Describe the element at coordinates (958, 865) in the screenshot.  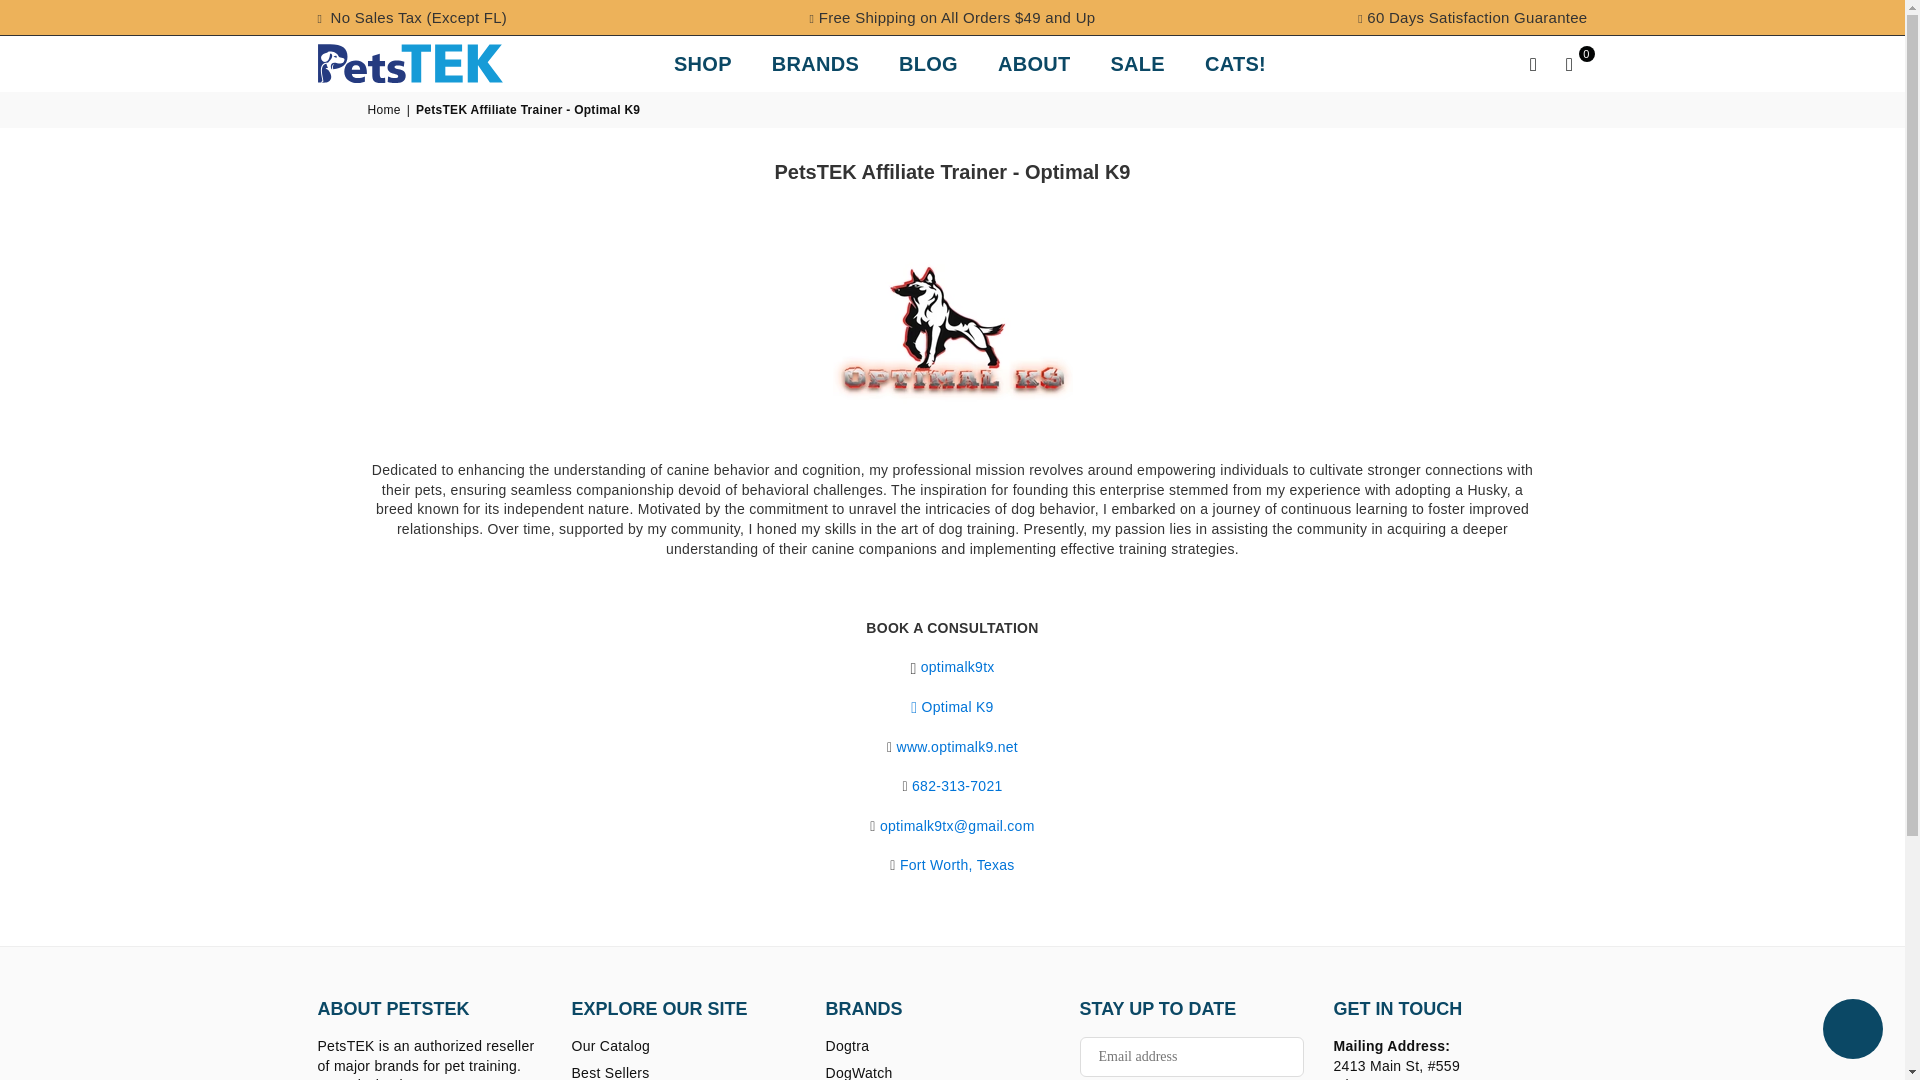
I see `Fort Worth, TX Map` at that location.